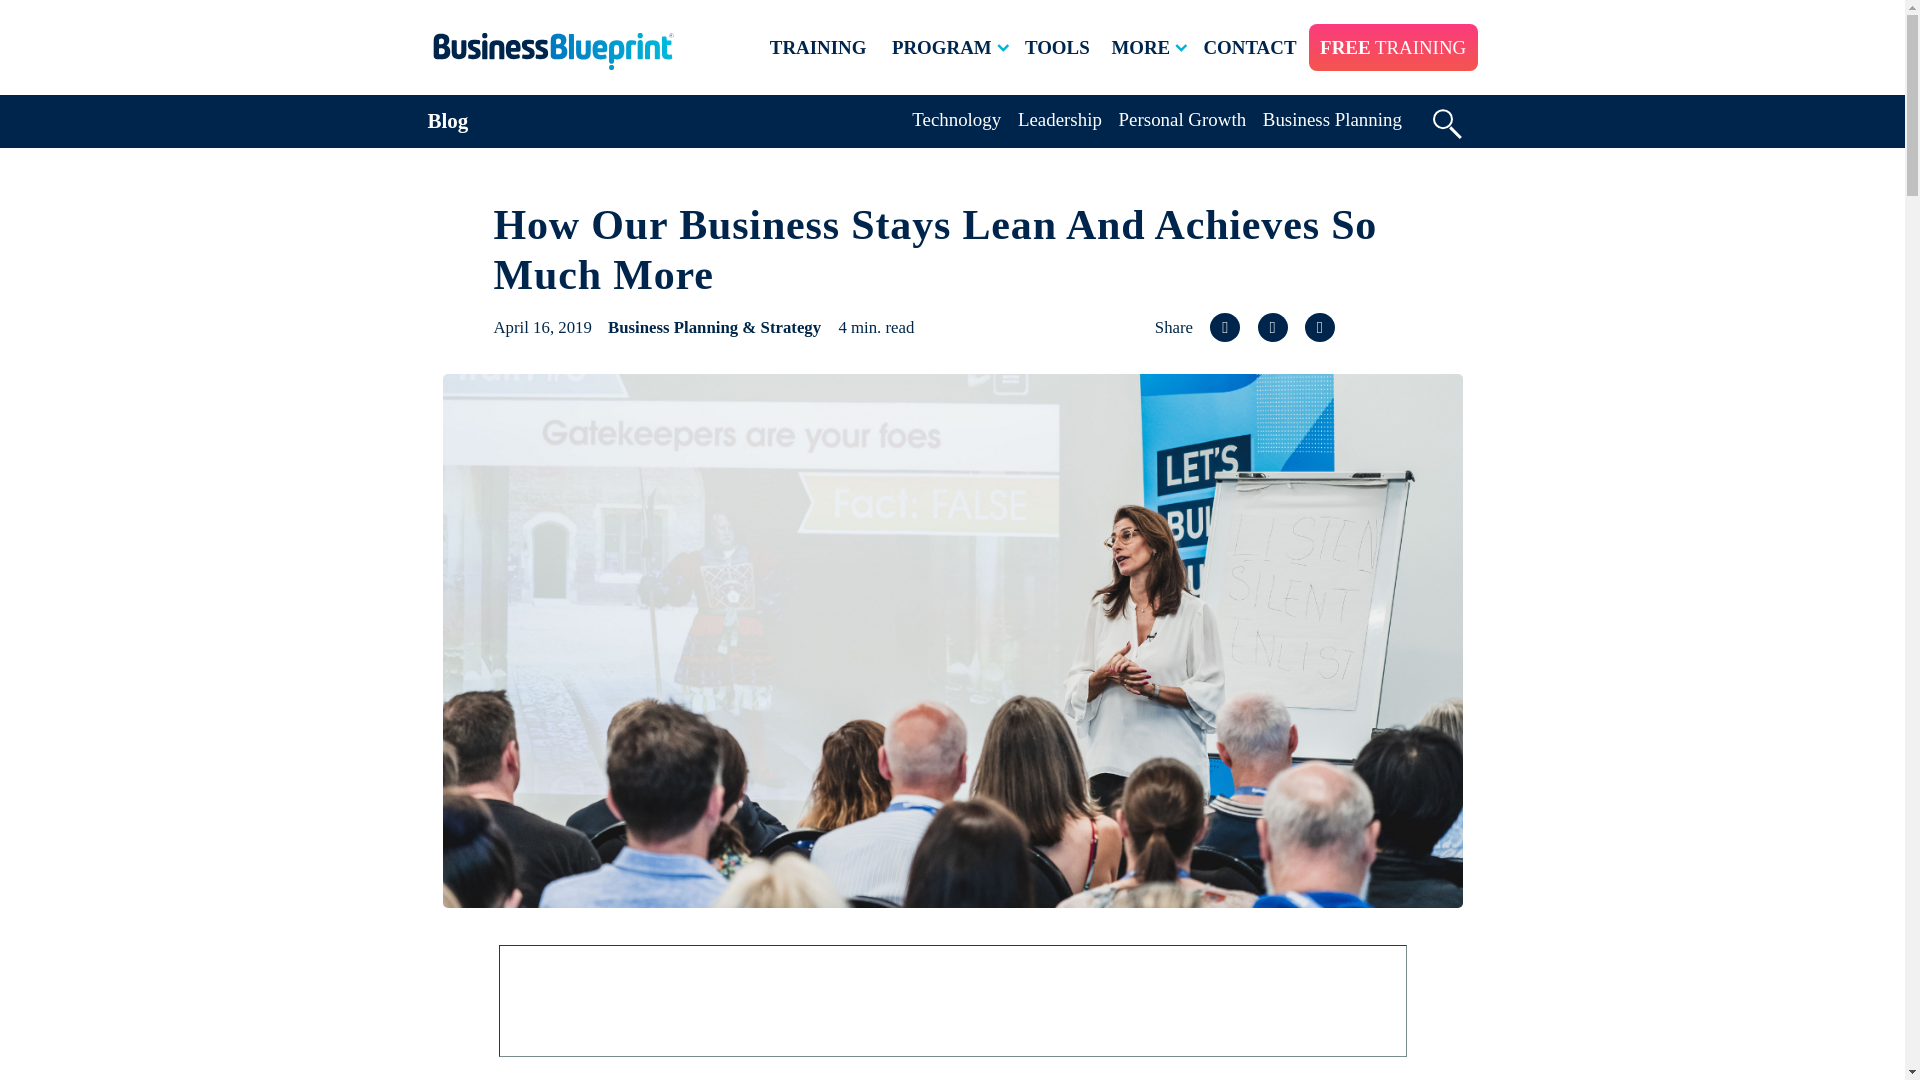 This screenshot has height=1080, width=1920. Describe the element at coordinates (1393, 47) in the screenshot. I see `FREE TRAINING` at that location.